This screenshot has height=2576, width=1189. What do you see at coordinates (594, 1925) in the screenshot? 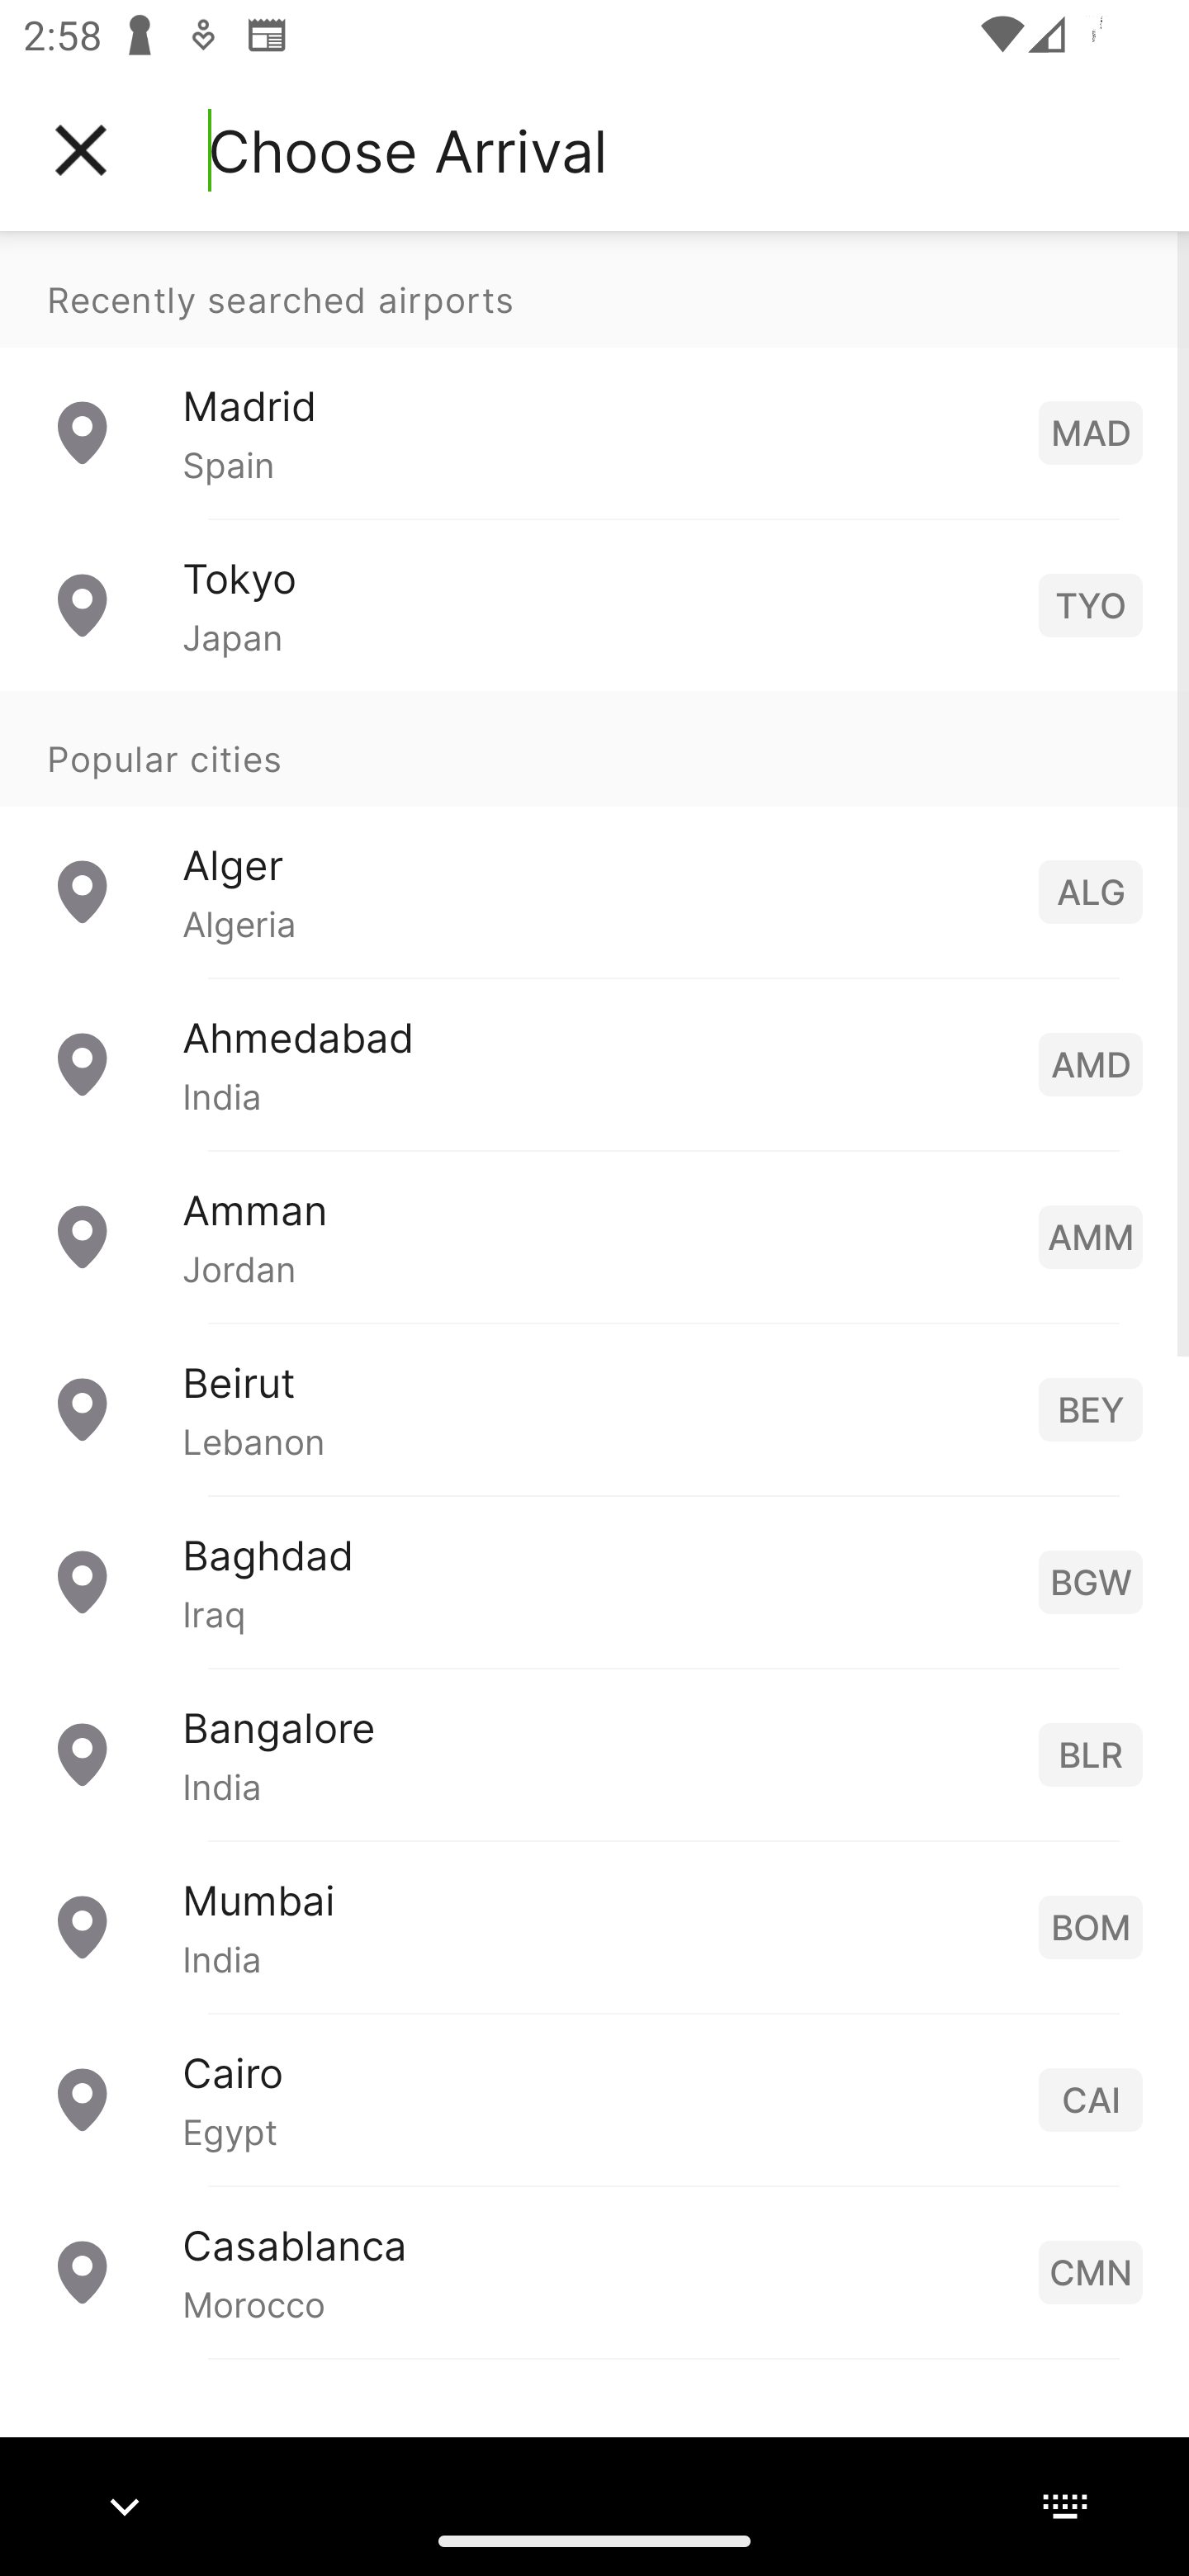
I see `Mumbai India BOM` at bounding box center [594, 1925].